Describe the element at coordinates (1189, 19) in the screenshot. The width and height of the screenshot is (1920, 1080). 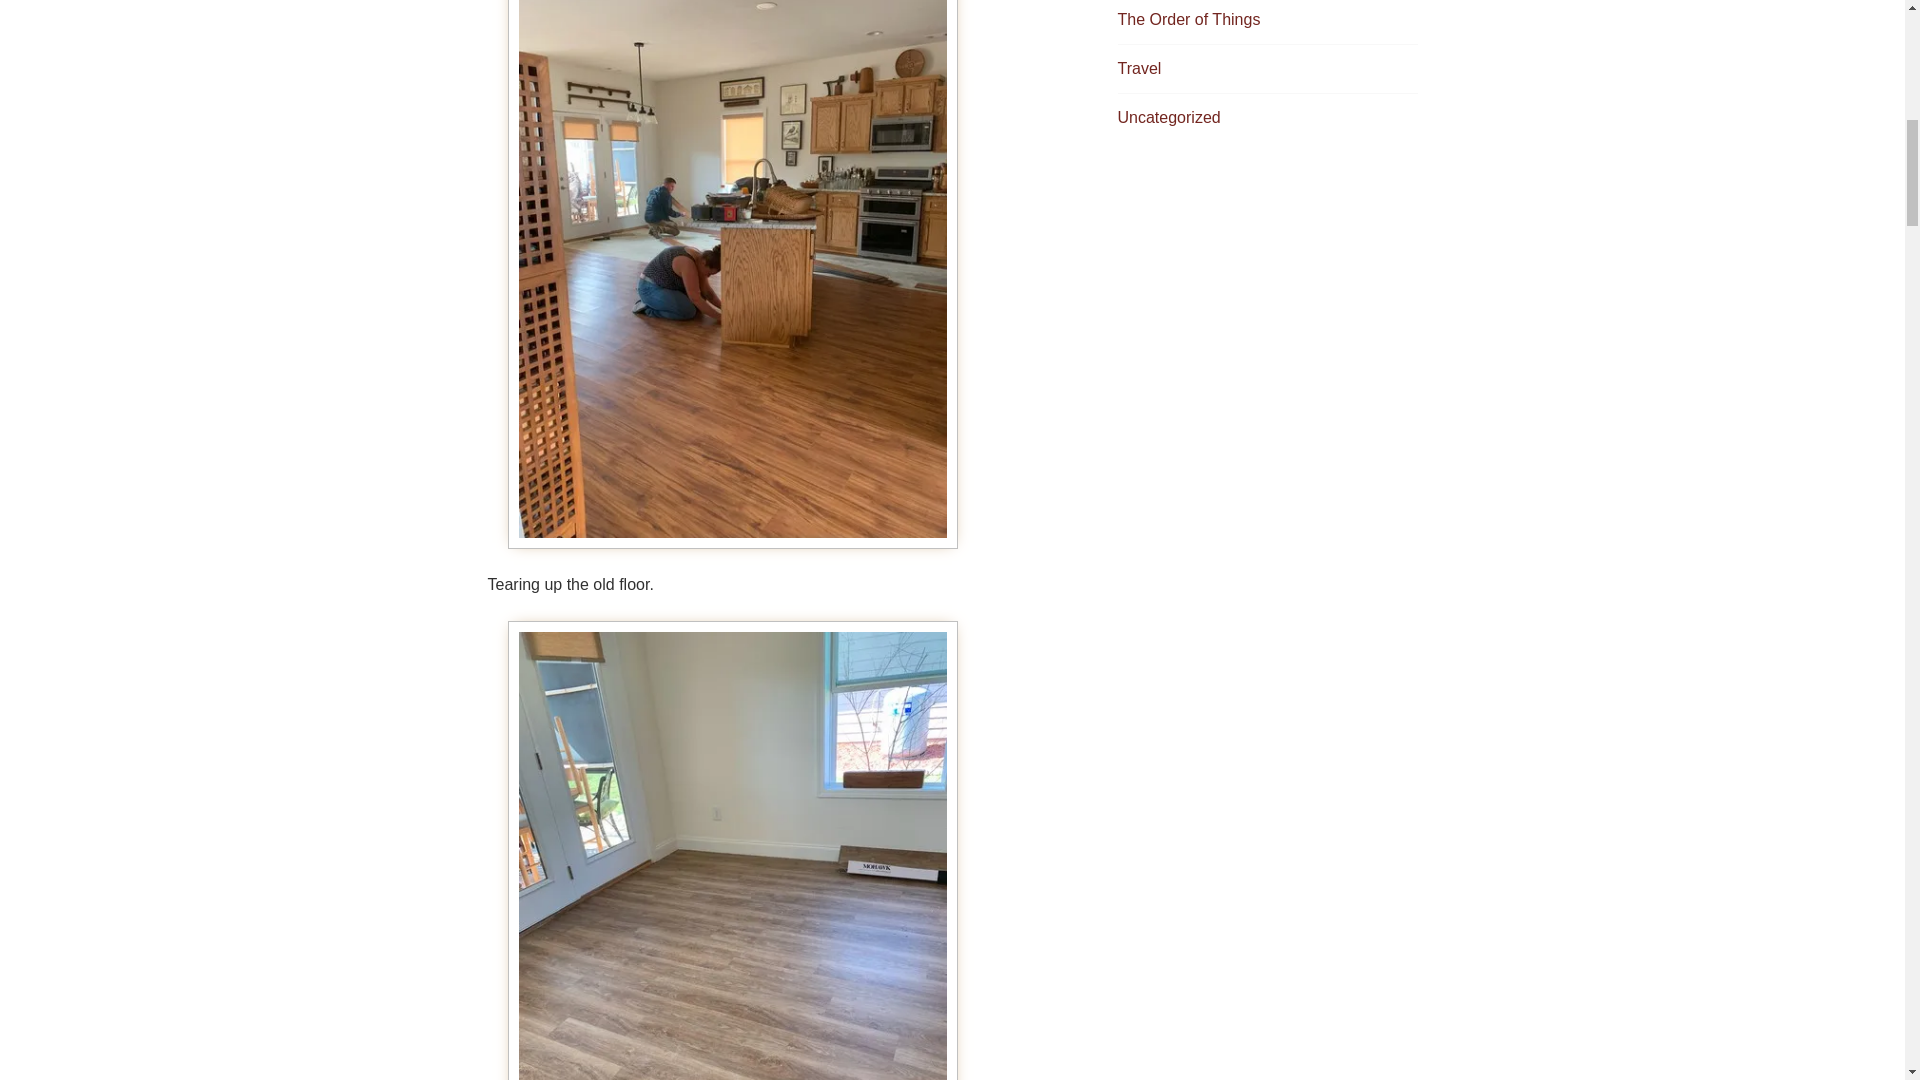
I see `The Order of Things` at that location.